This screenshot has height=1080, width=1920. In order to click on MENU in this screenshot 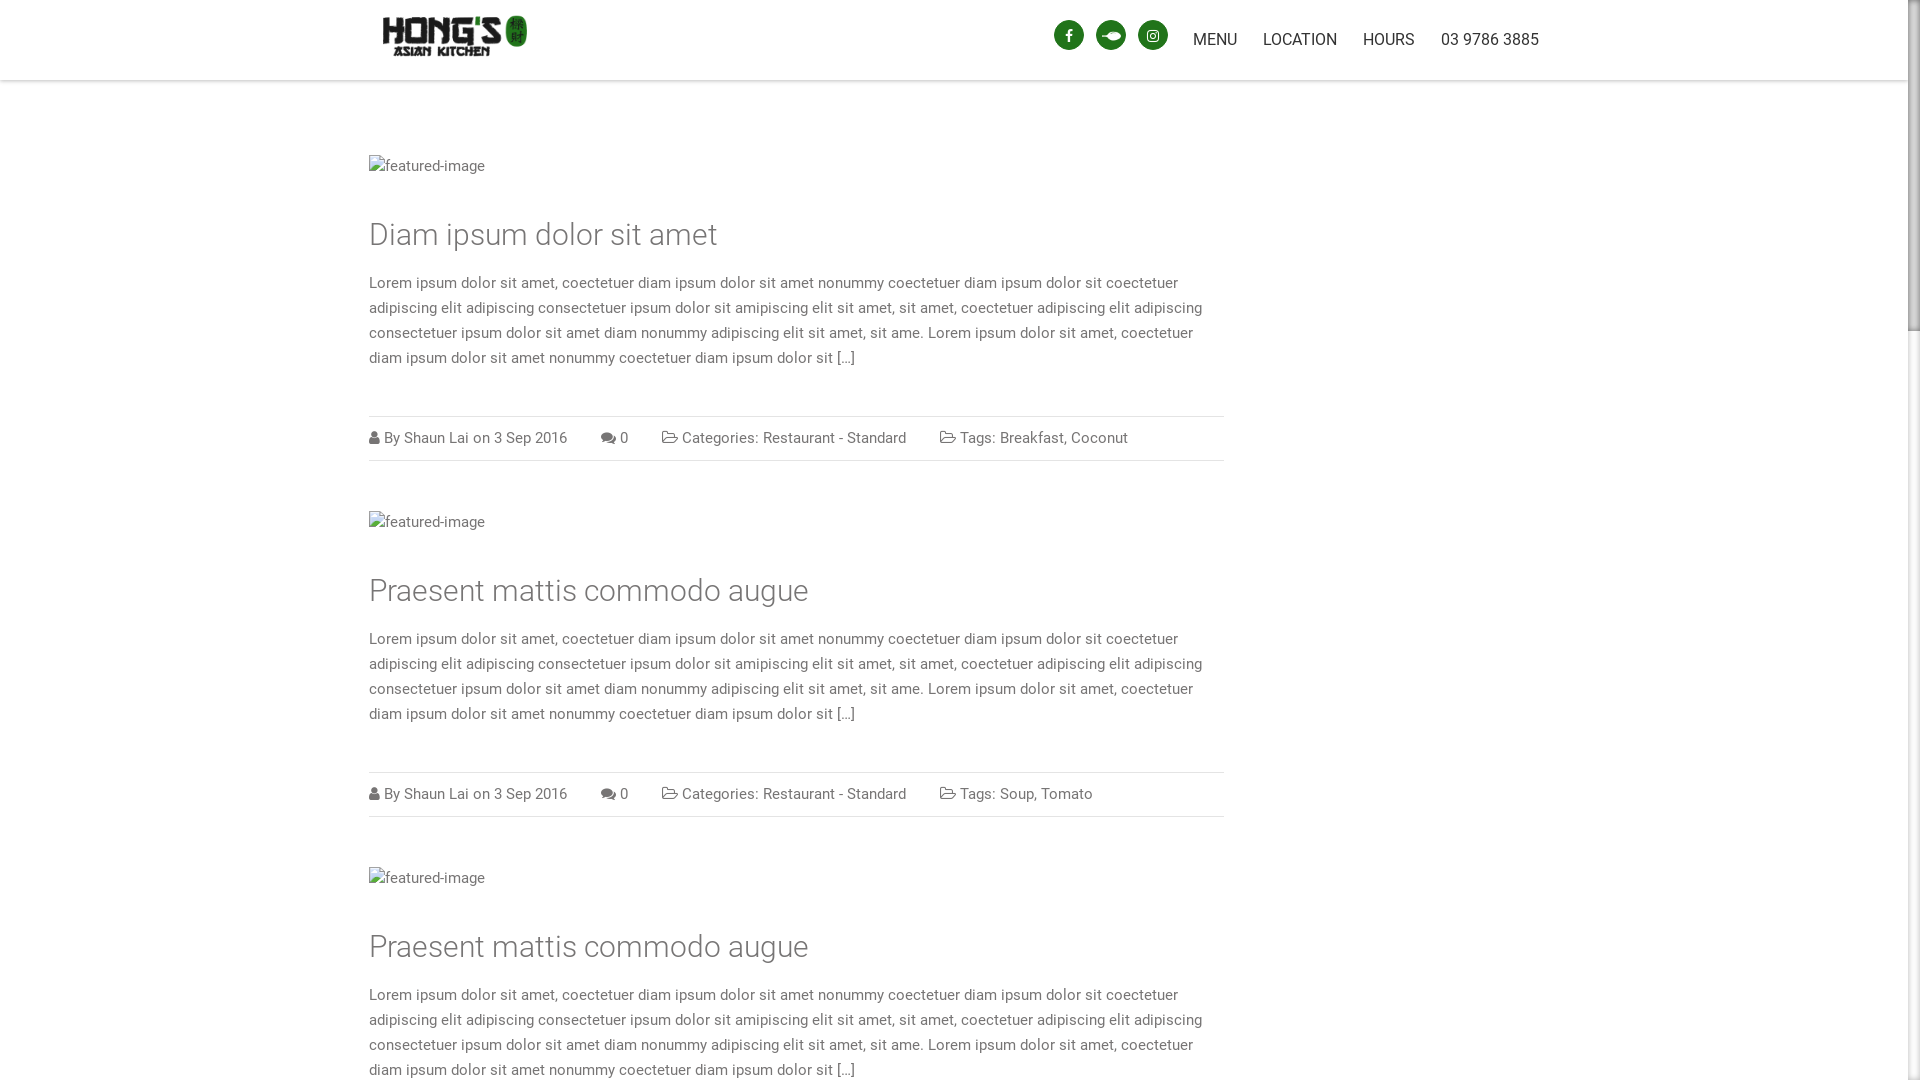, I will do `click(1215, 40)`.